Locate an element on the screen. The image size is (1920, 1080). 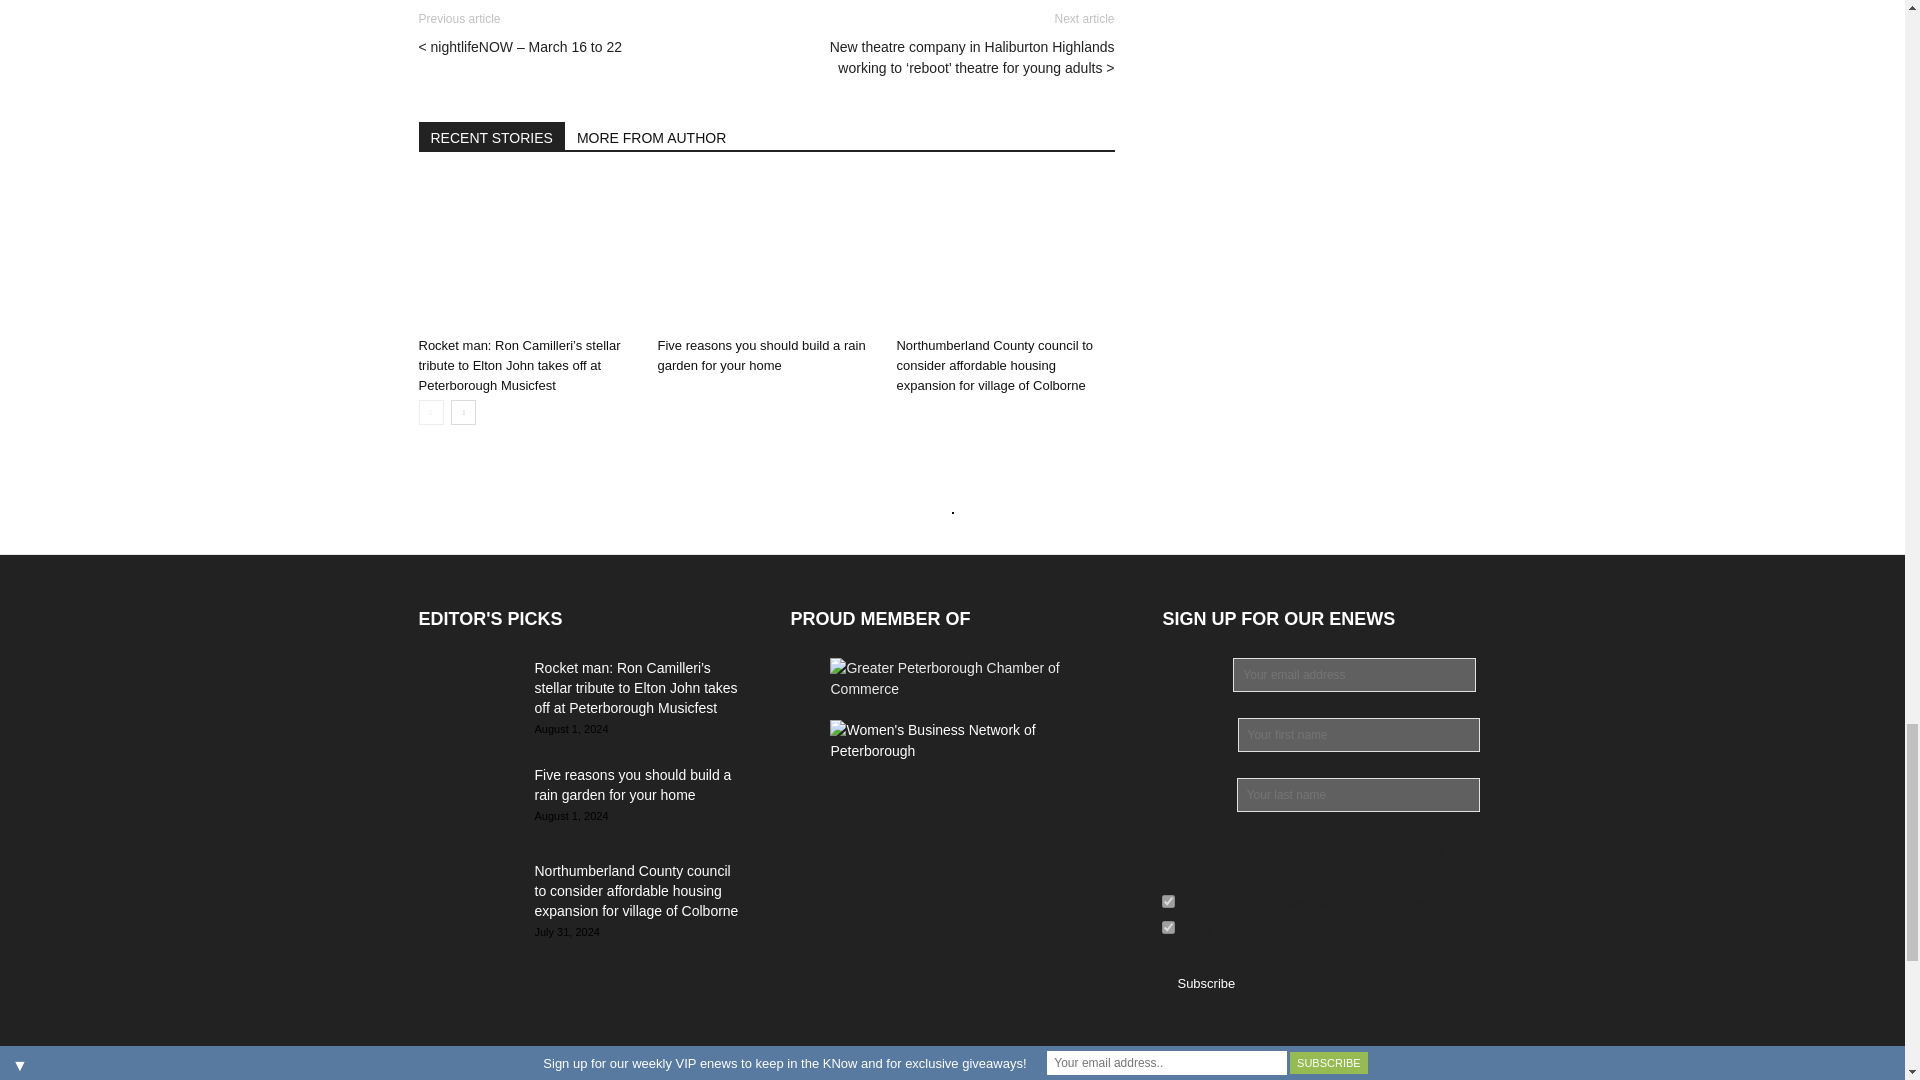
Subscribe is located at coordinates (1205, 983).